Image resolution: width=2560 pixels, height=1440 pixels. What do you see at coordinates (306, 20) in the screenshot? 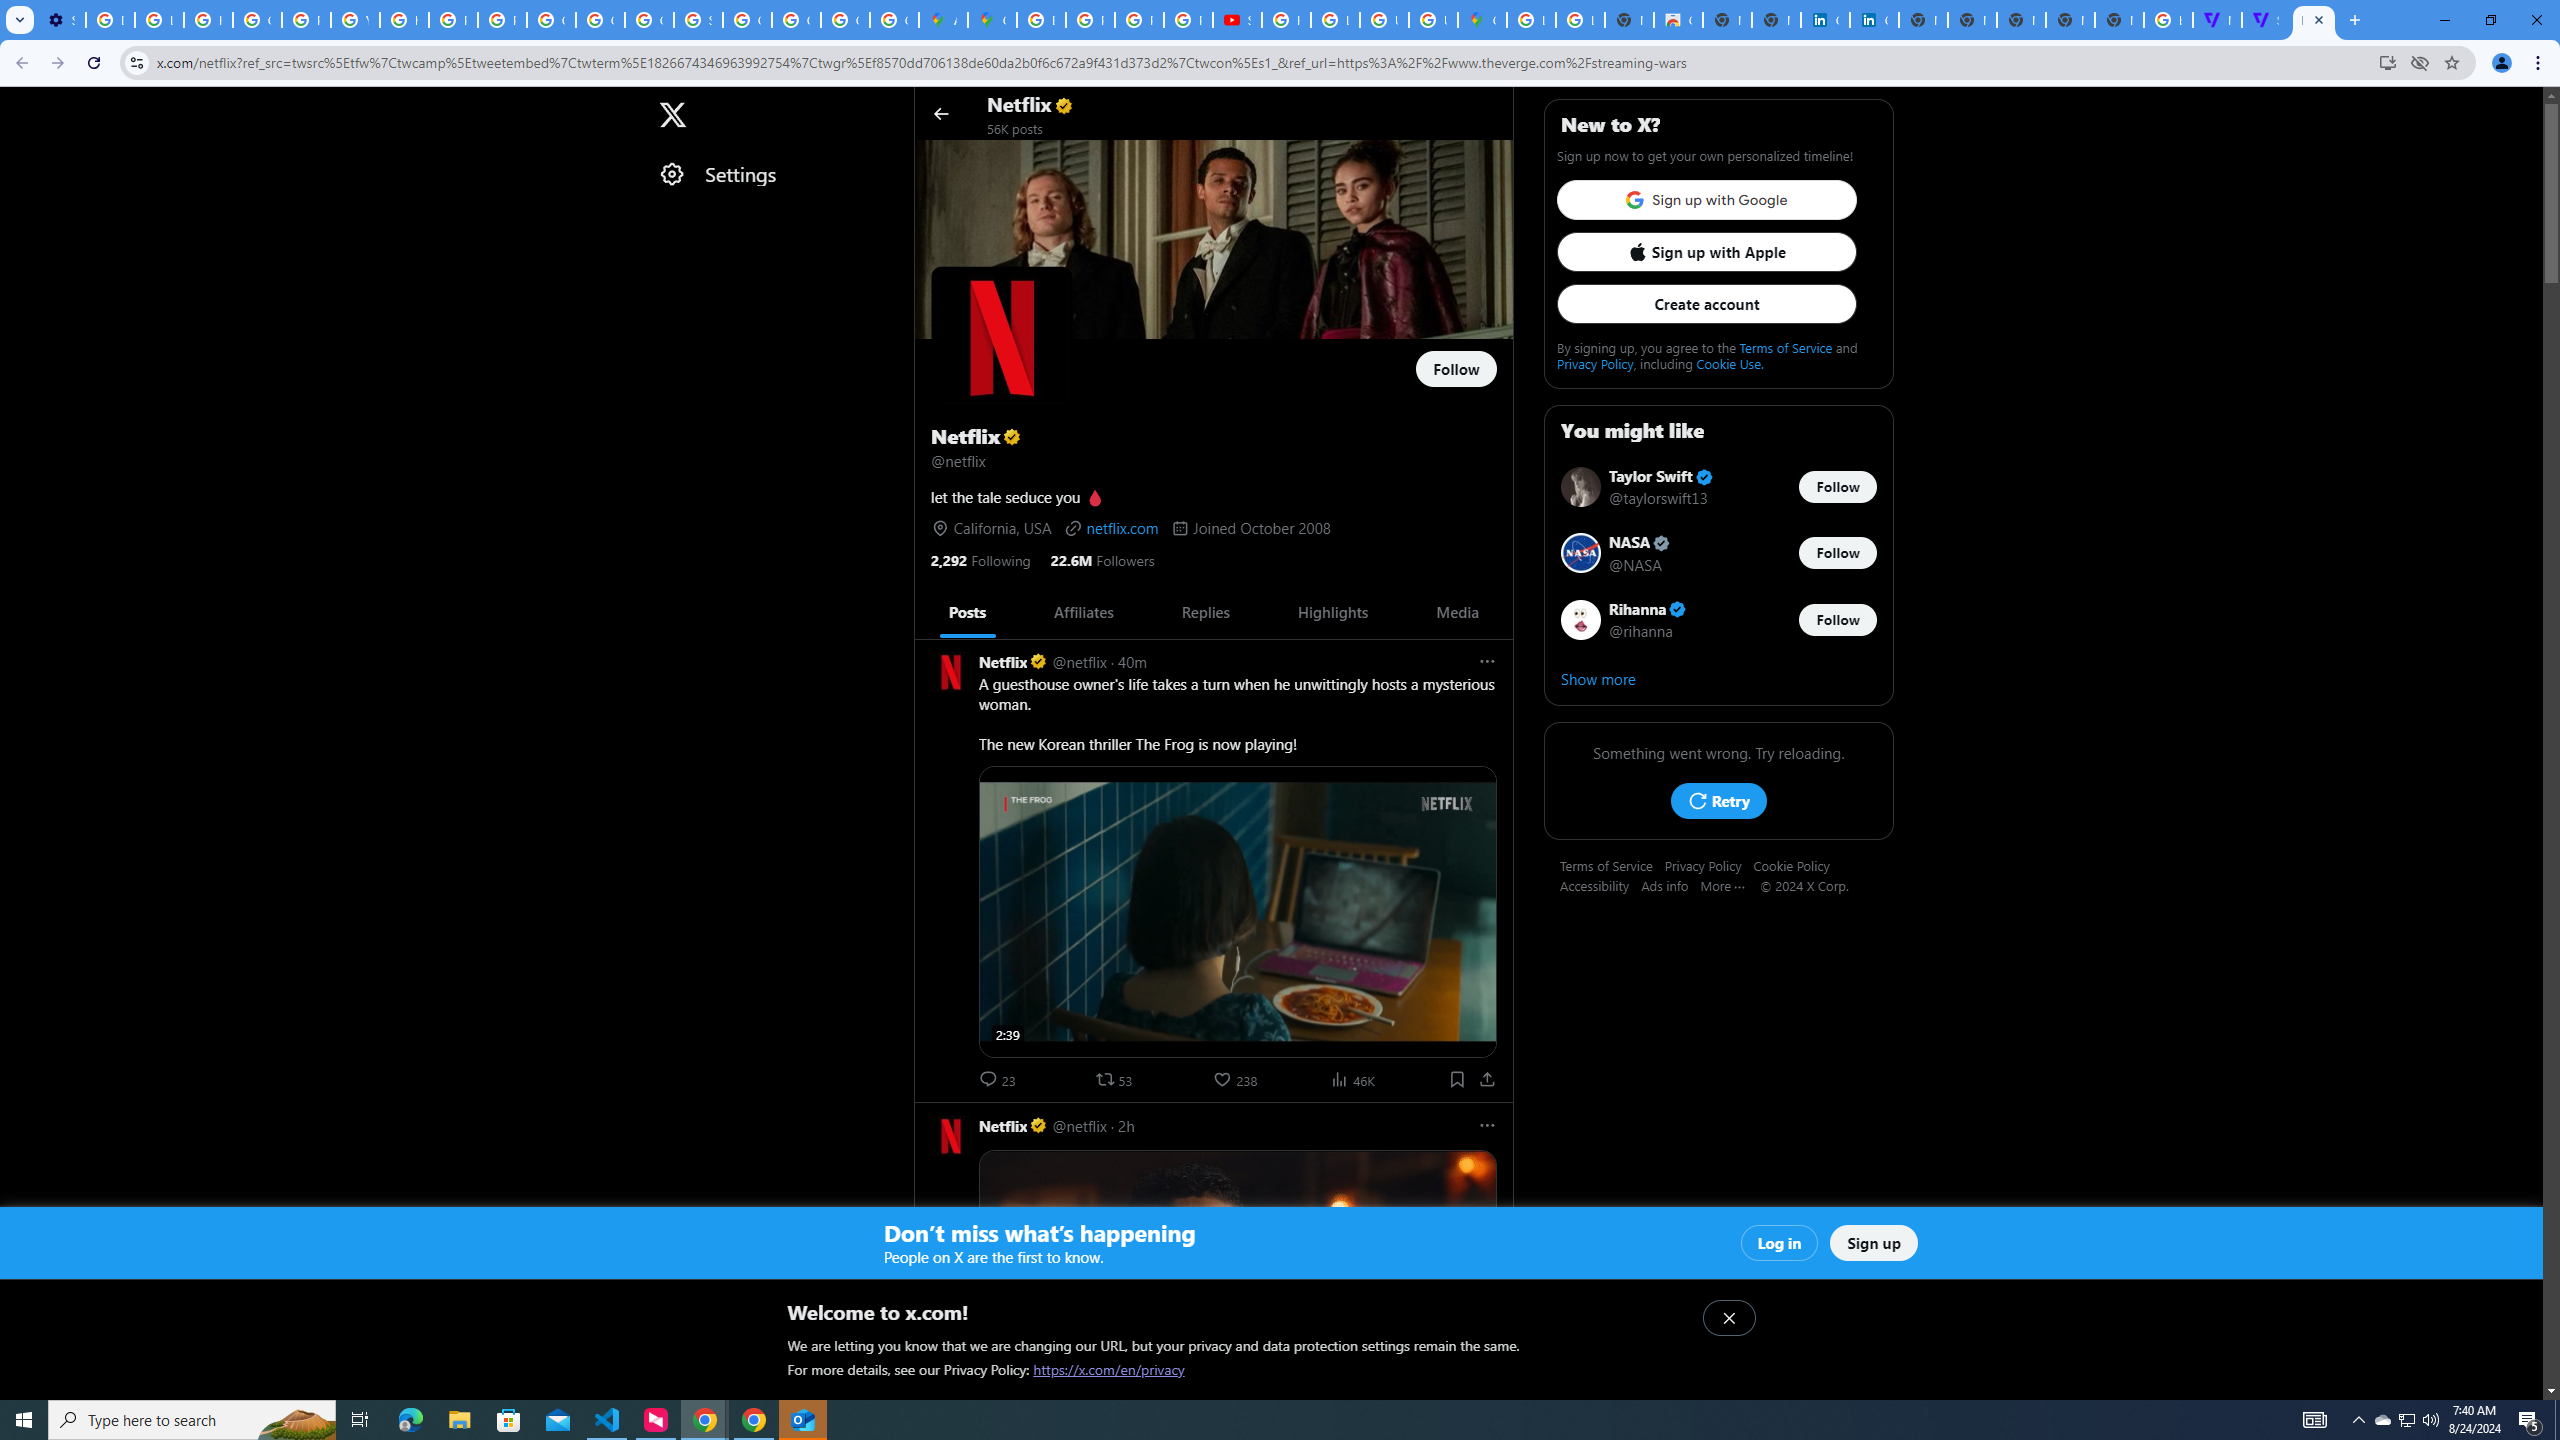
I see `Privacy Help Center - Policies Help` at bounding box center [306, 20].